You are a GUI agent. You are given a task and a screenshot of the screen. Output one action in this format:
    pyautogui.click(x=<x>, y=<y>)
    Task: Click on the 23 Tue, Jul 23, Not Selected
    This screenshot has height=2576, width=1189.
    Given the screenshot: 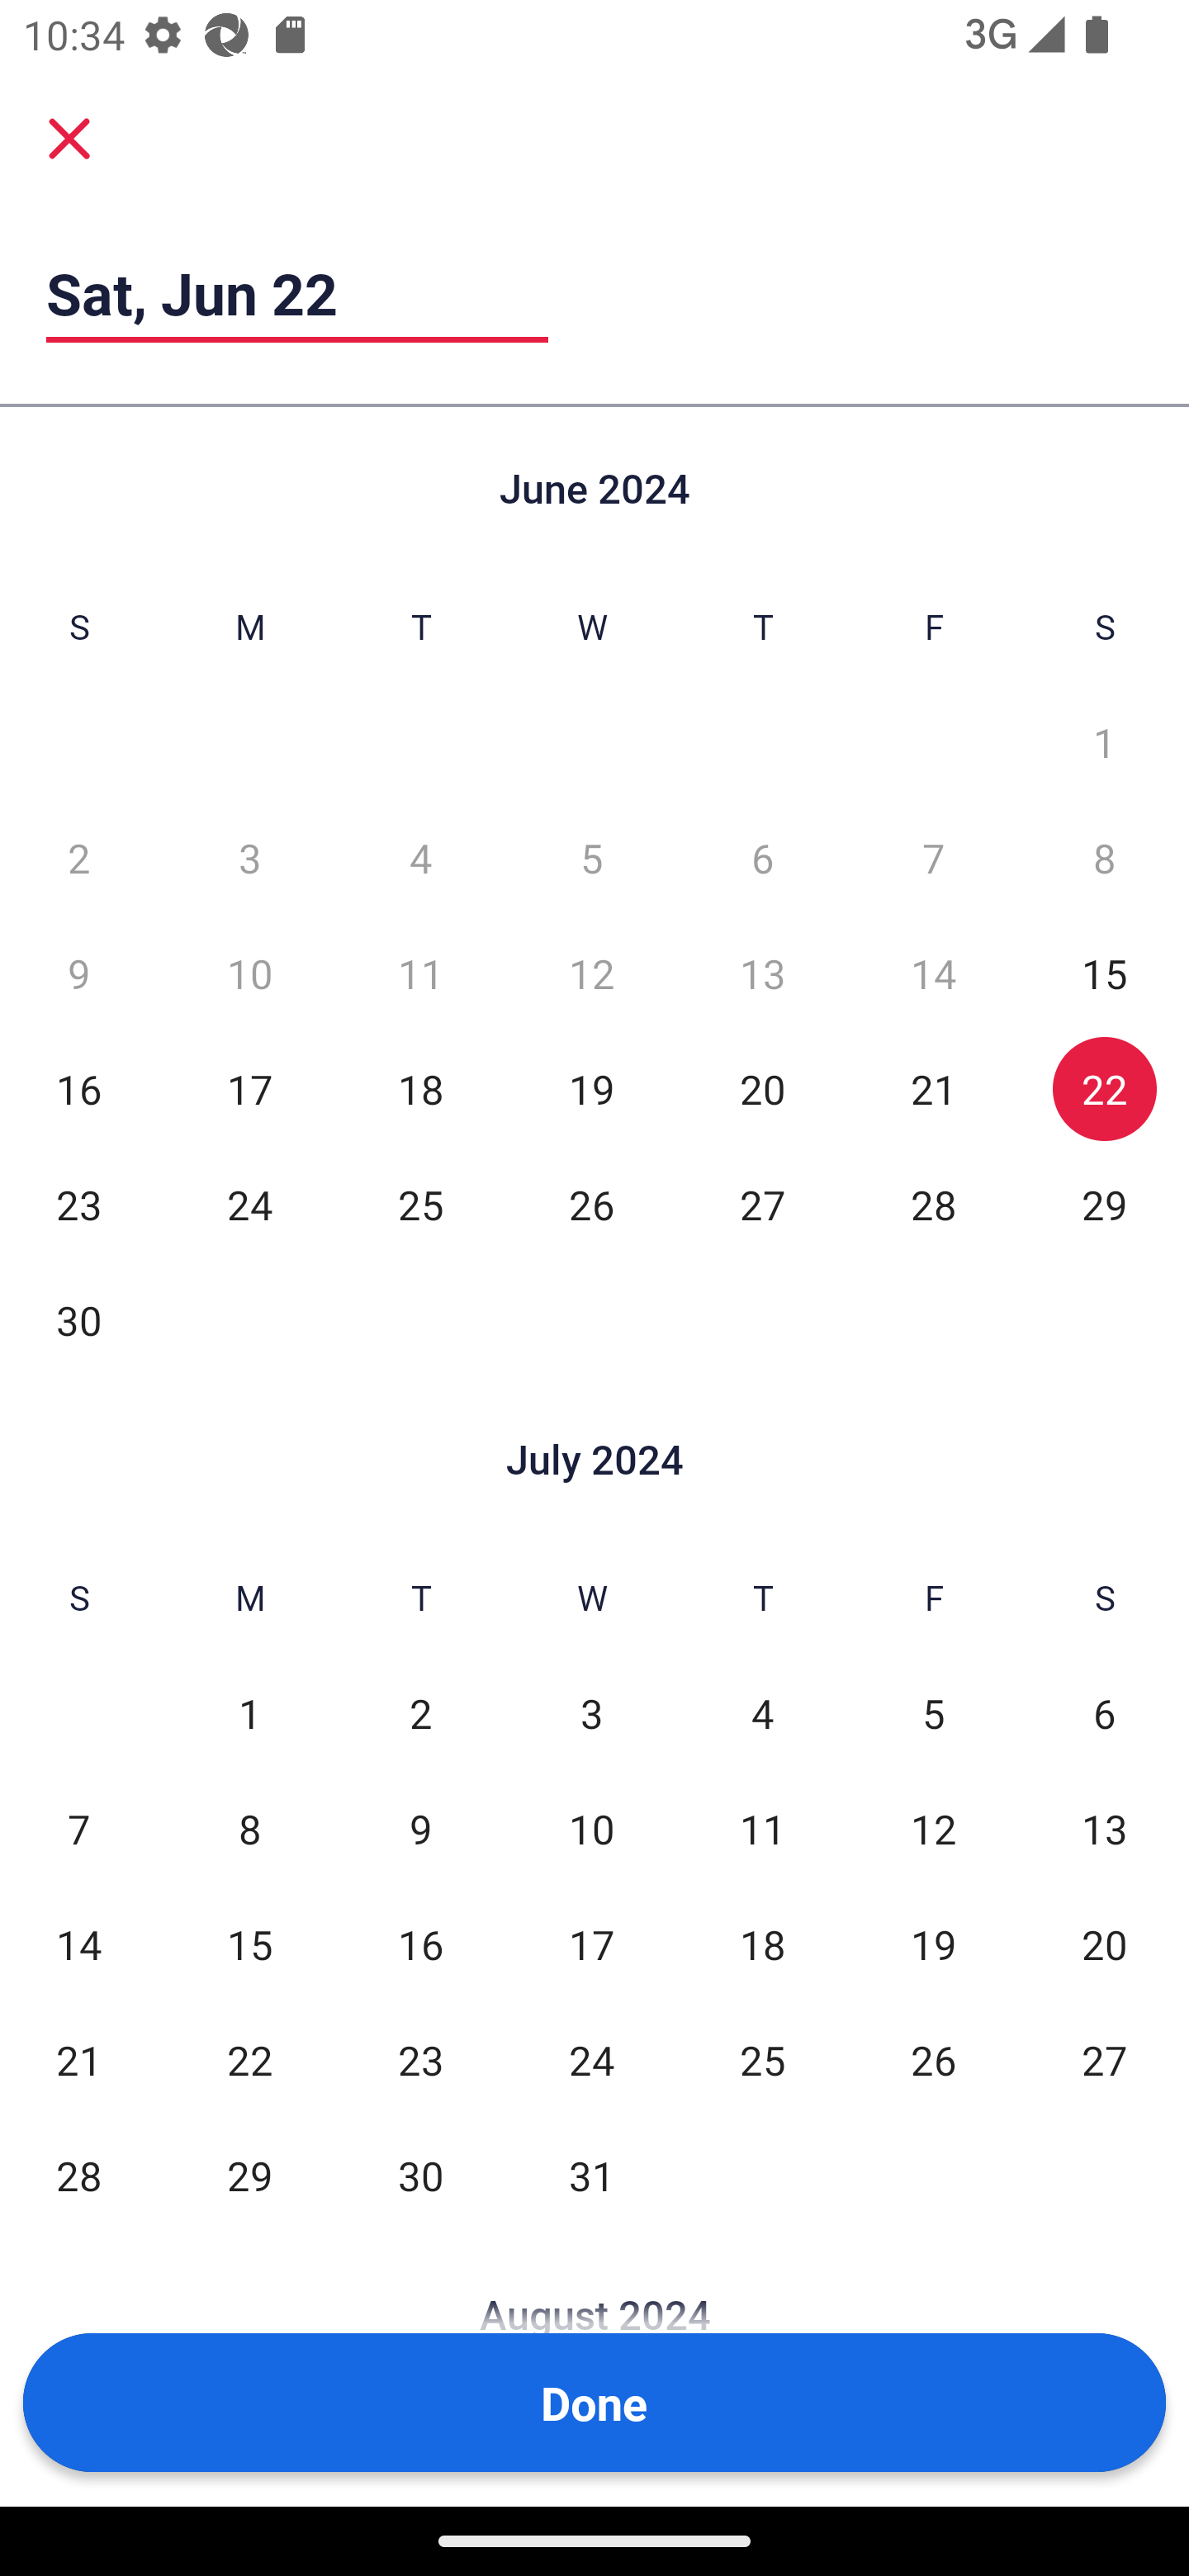 What is the action you would take?
    pyautogui.click(x=421, y=2059)
    